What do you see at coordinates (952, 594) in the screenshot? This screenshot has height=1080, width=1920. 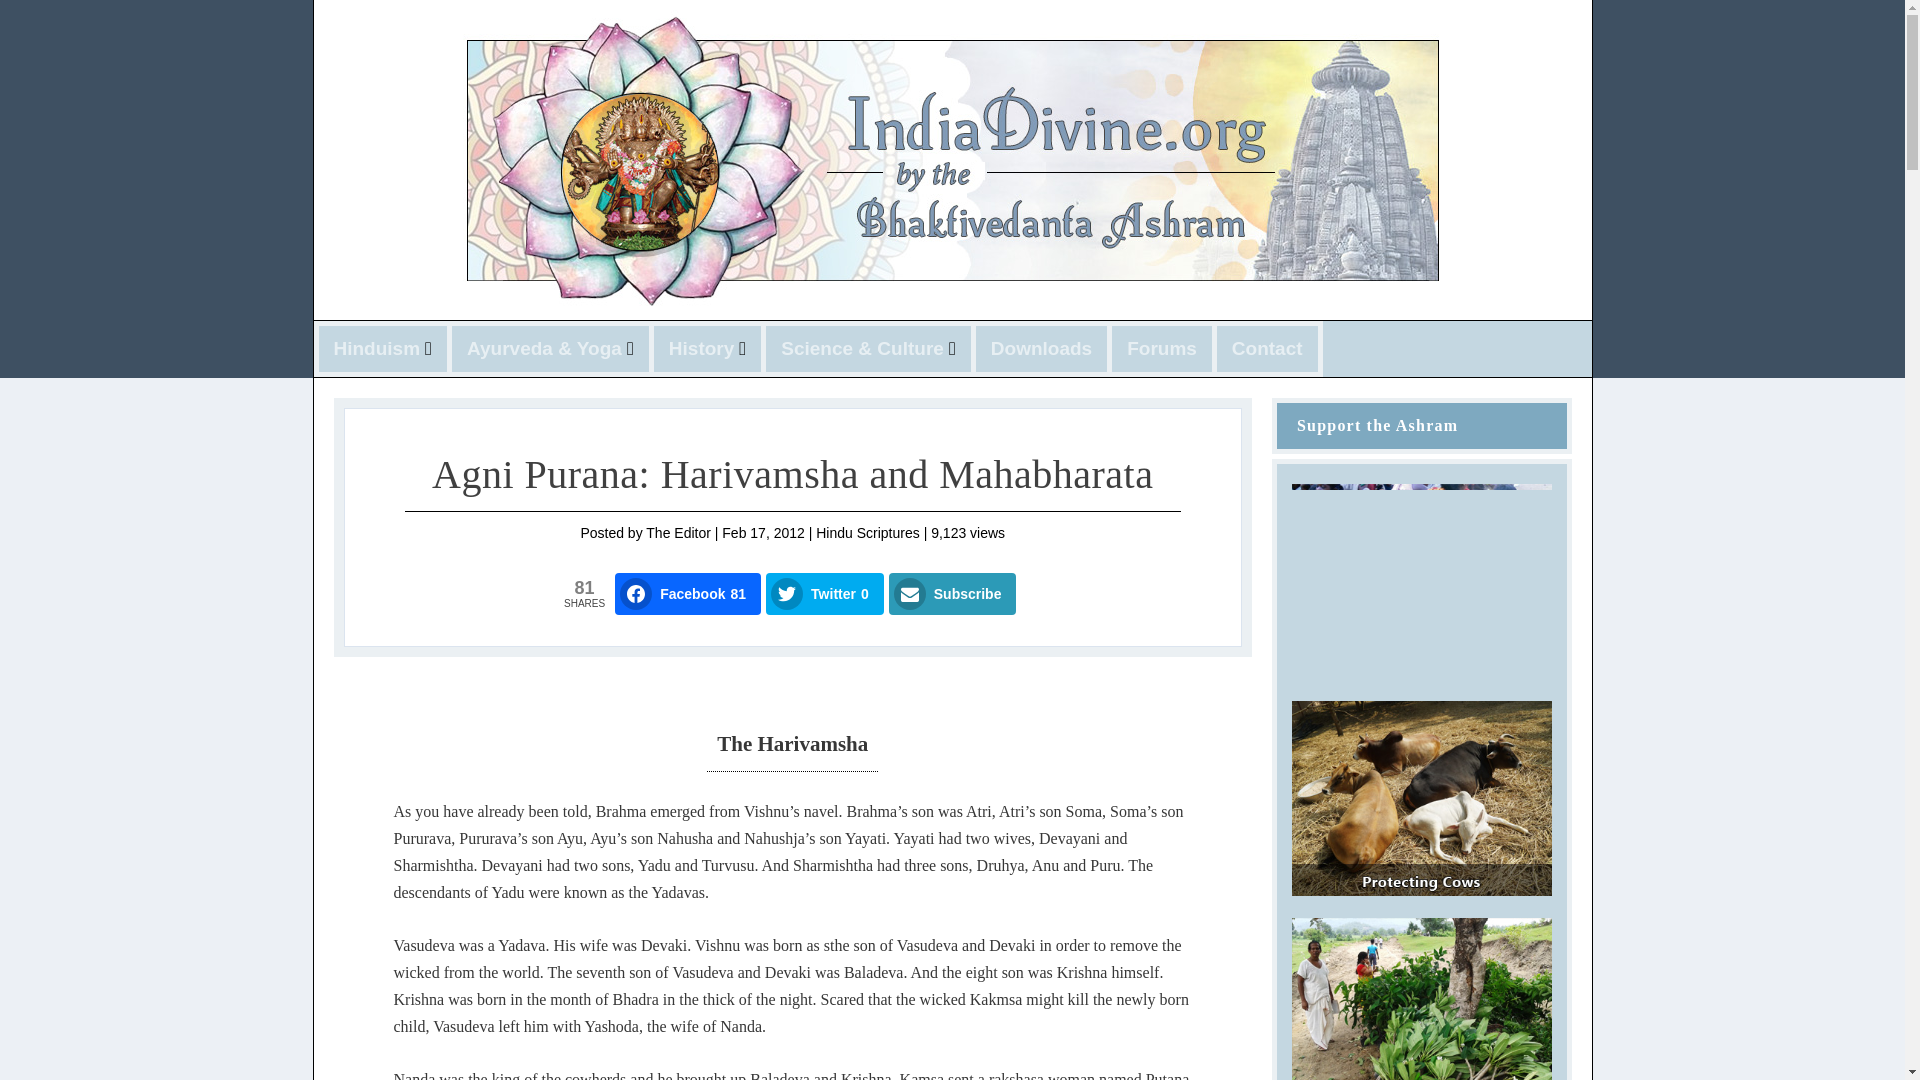 I see `Share on Subscribe` at bounding box center [952, 594].